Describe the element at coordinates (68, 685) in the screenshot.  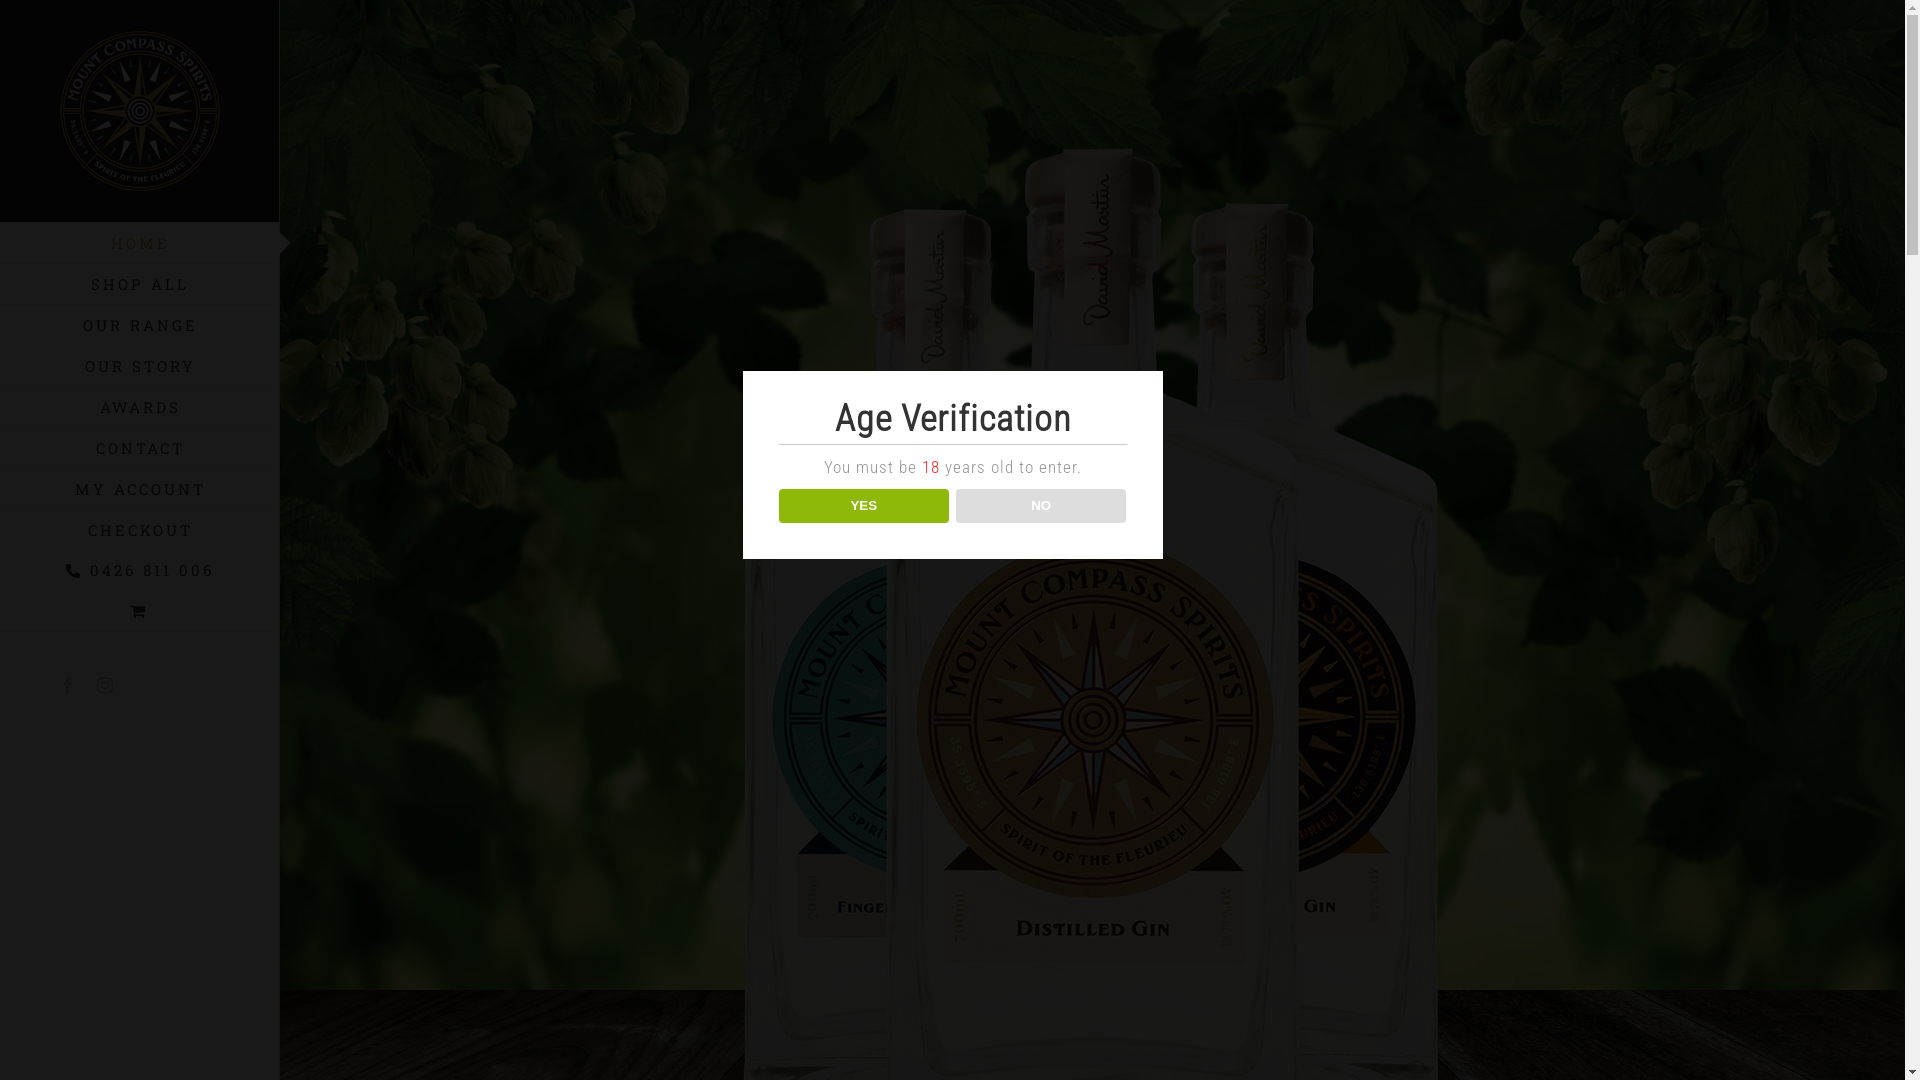
I see `Facebook` at that location.